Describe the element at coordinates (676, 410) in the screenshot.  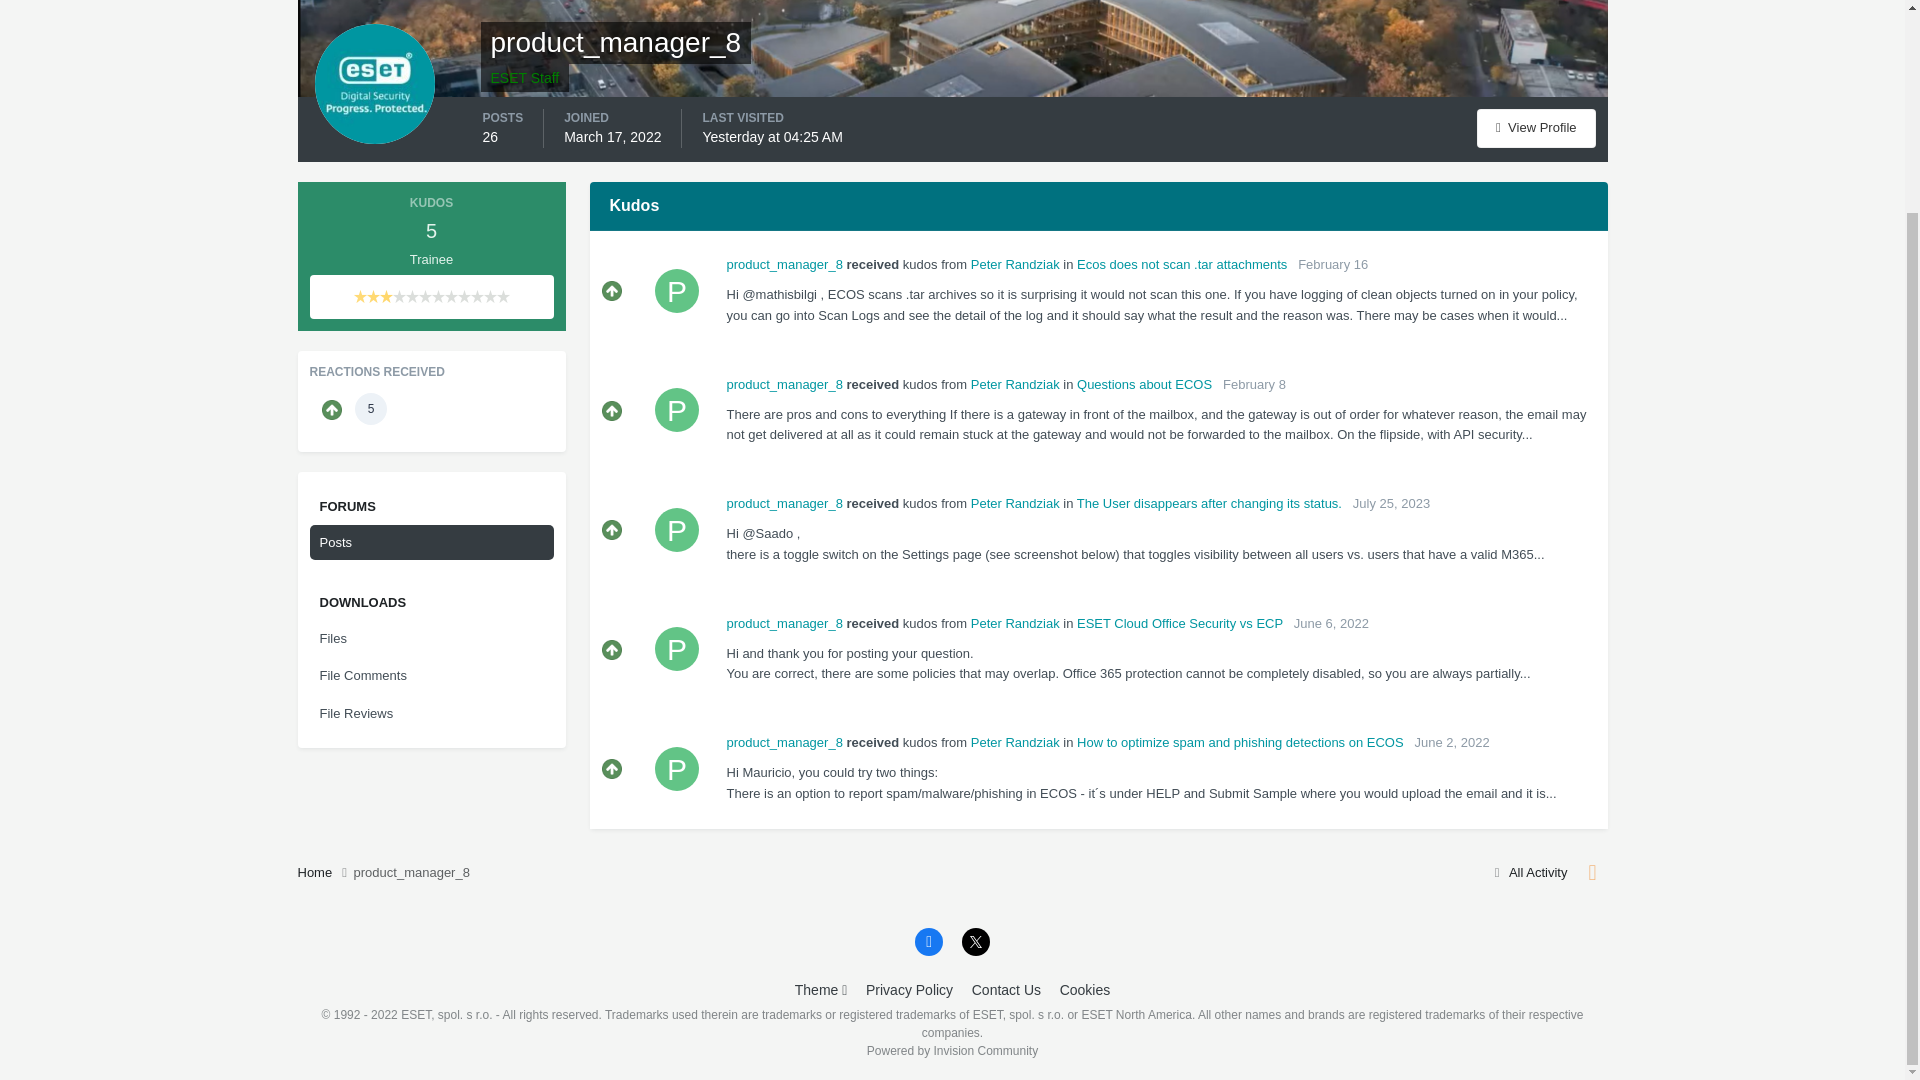
I see `Go to Peter Randziak's profile` at that location.